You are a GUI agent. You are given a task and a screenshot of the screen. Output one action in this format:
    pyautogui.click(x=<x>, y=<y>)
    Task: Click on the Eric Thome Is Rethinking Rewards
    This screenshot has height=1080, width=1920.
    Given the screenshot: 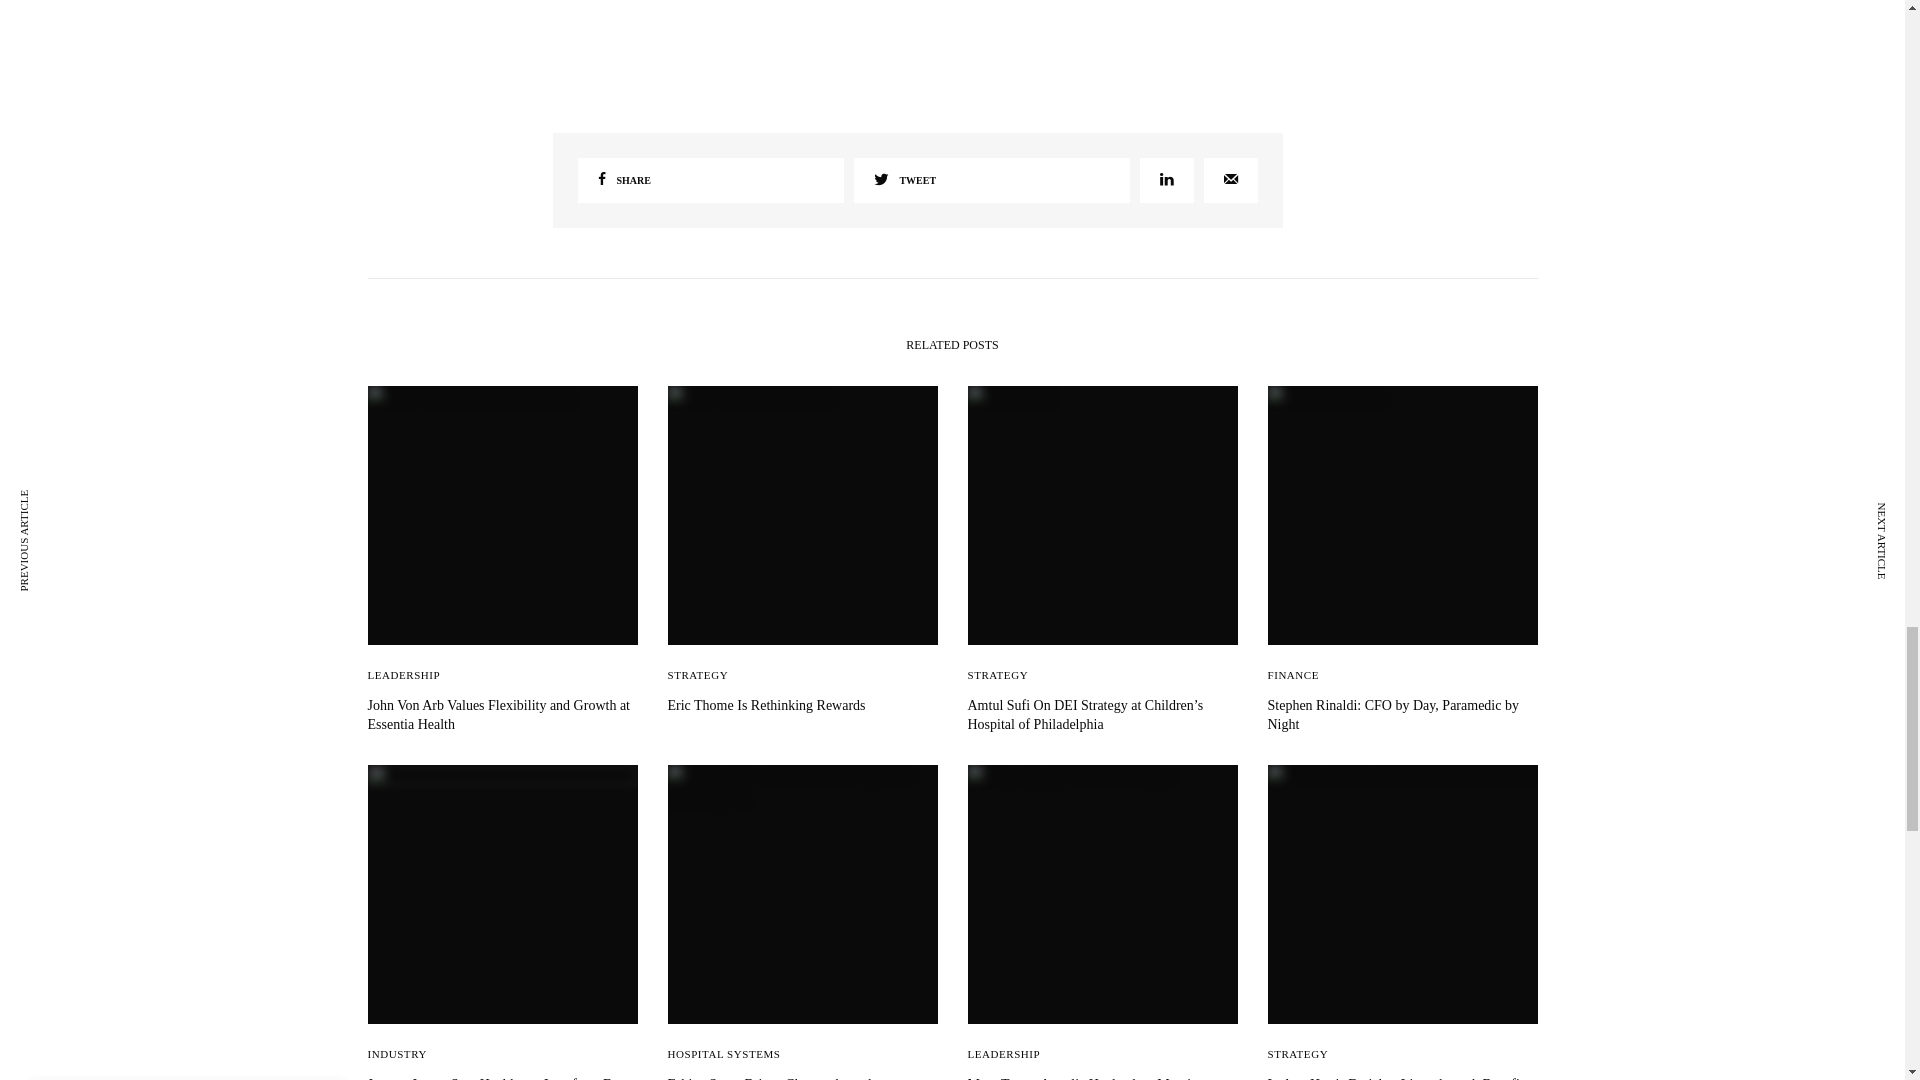 What is the action you would take?
    pyautogui.click(x=803, y=706)
    